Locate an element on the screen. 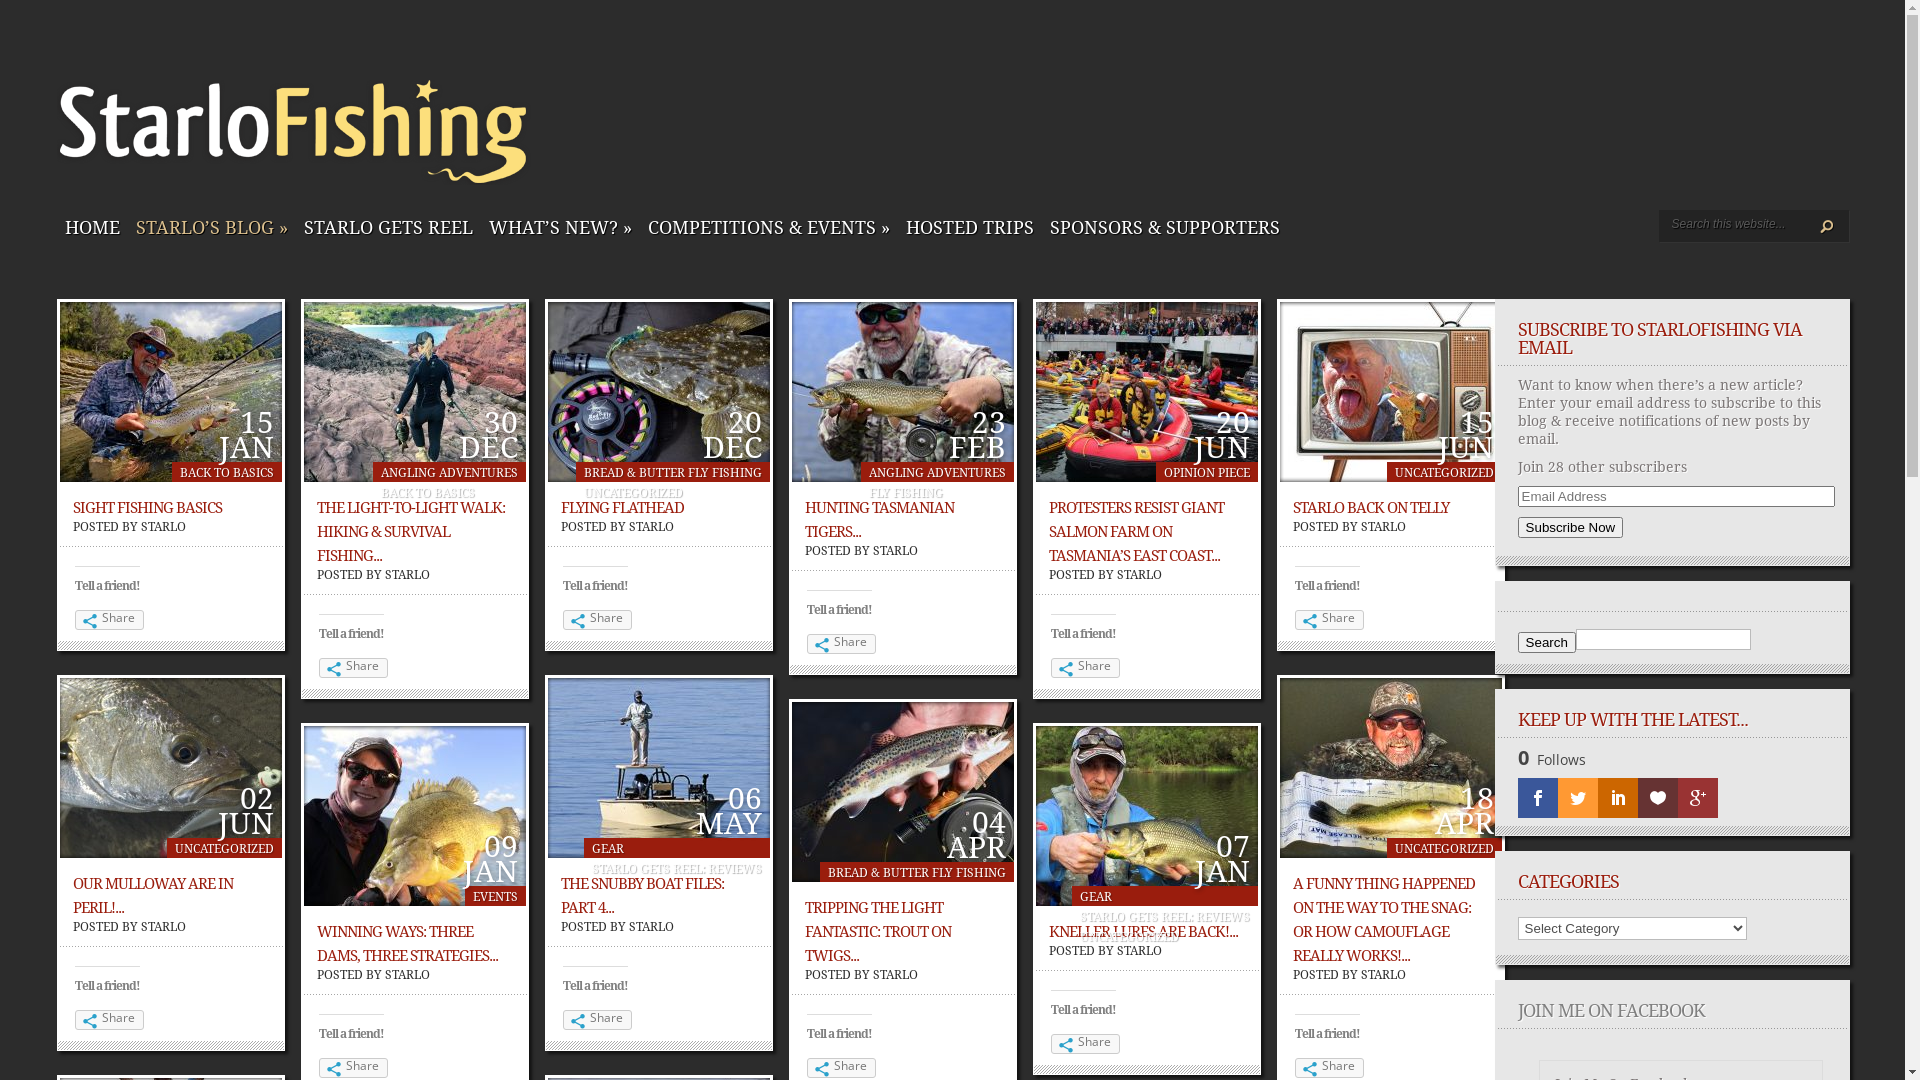  SPONSORS & SUPPORTERS is located at coordinates (1165, 230).